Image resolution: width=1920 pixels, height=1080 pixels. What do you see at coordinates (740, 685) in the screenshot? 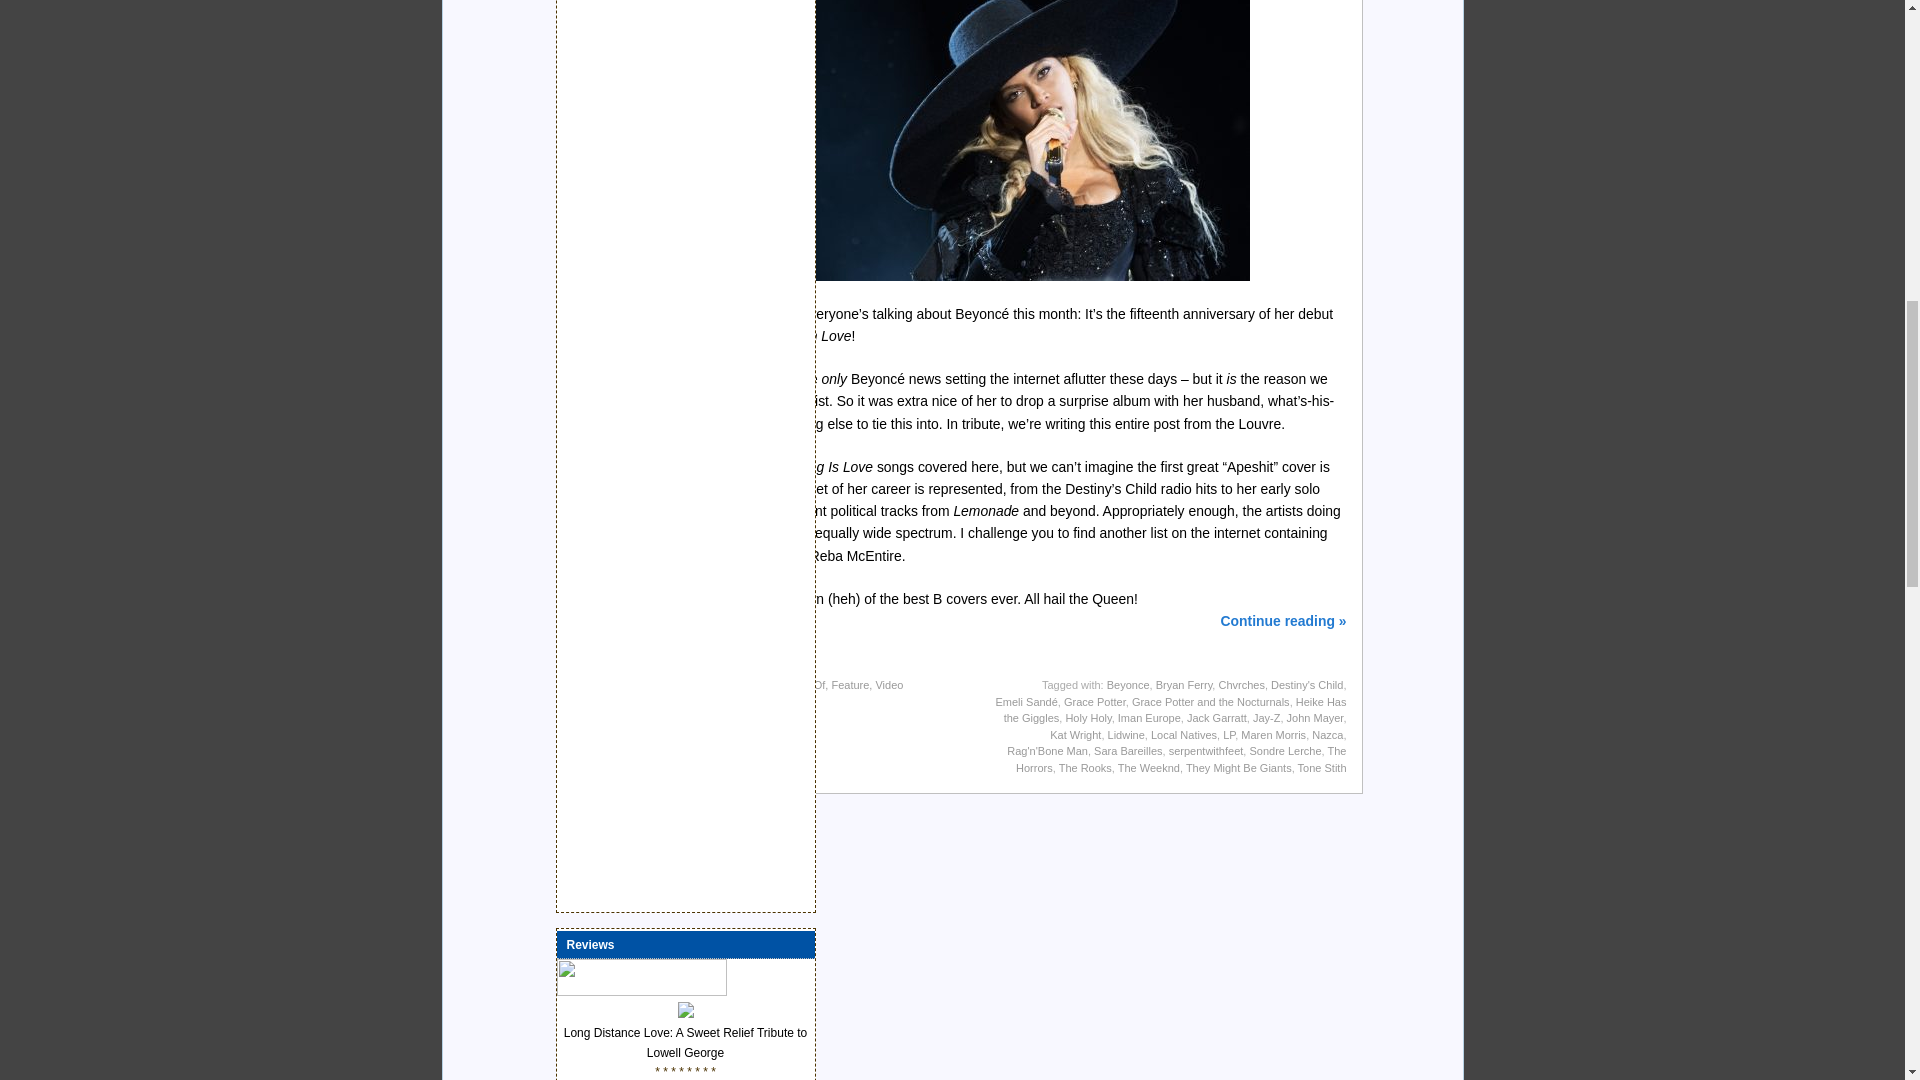
I see `Best Covers Ever` at bounding box center [740, 685].